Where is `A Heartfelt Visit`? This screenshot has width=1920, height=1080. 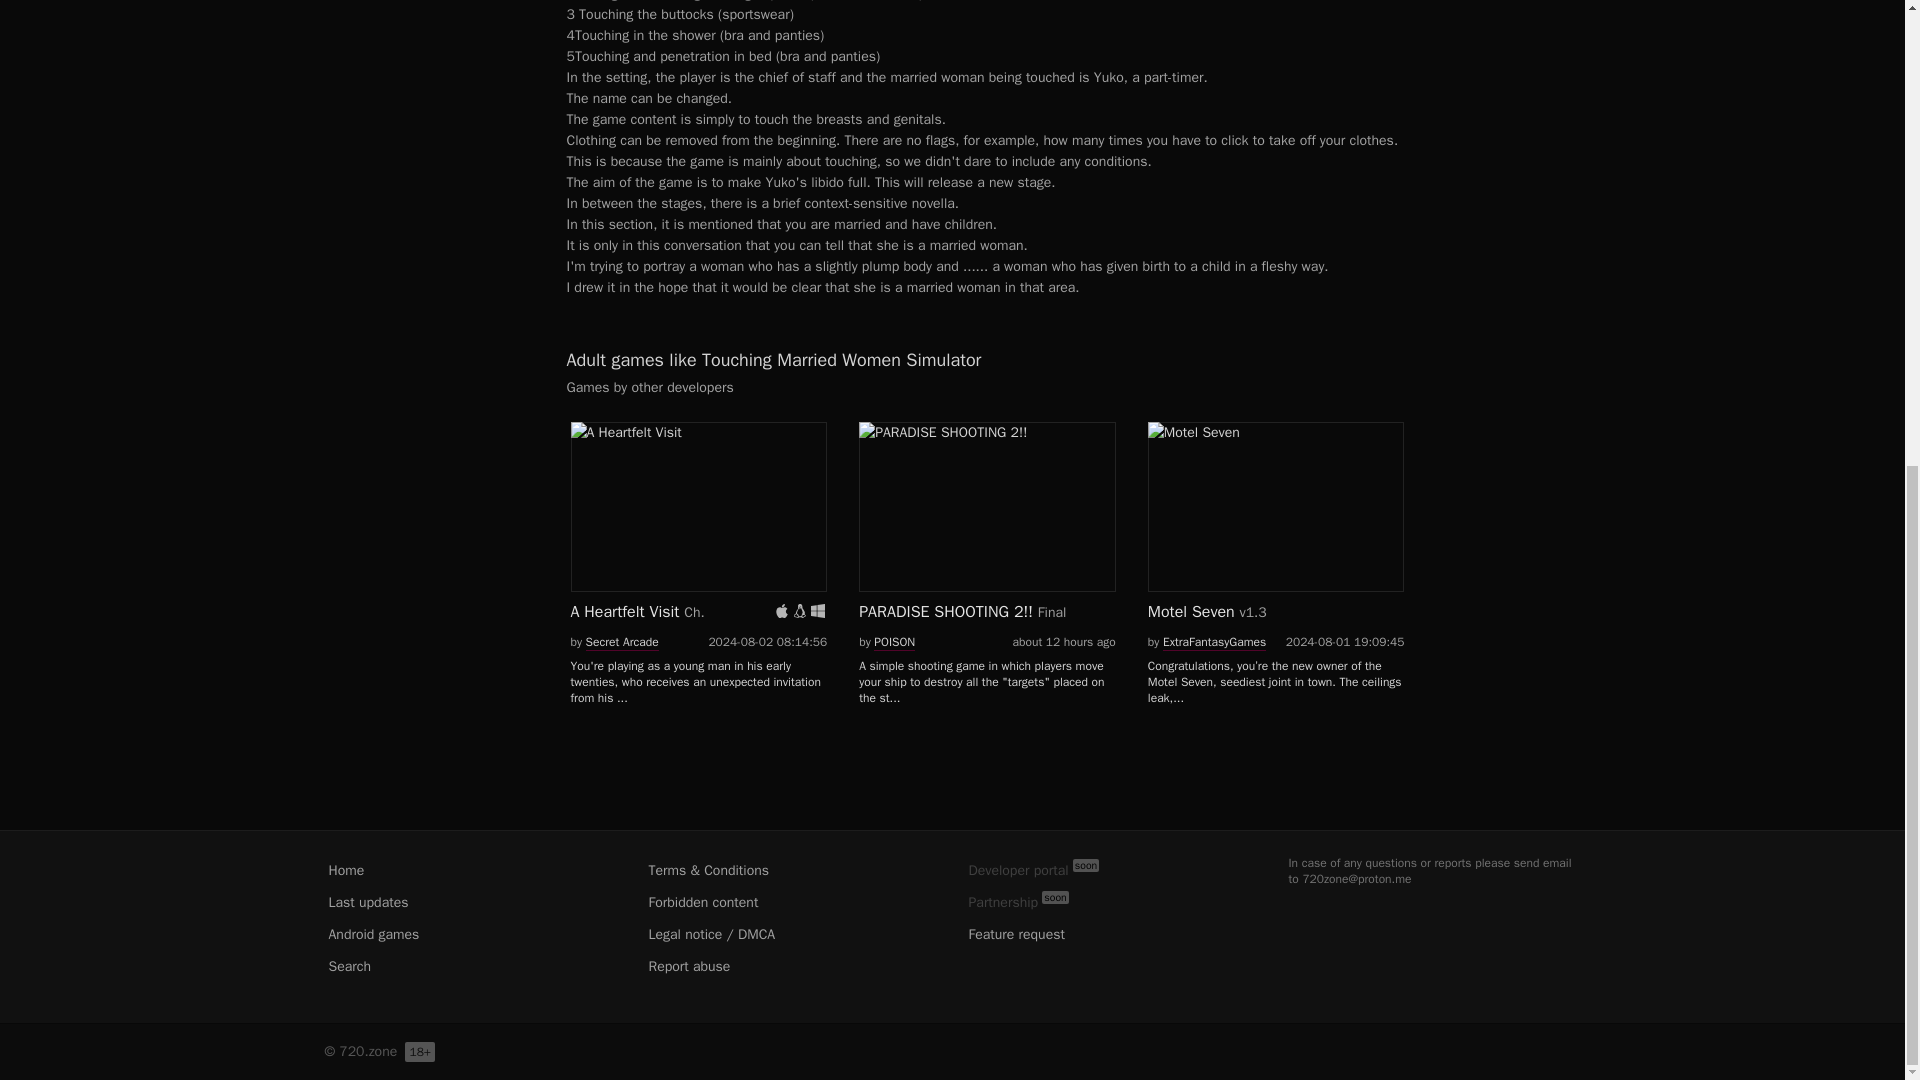 A Heartfelt Visit is located at coordinates (698, 506).